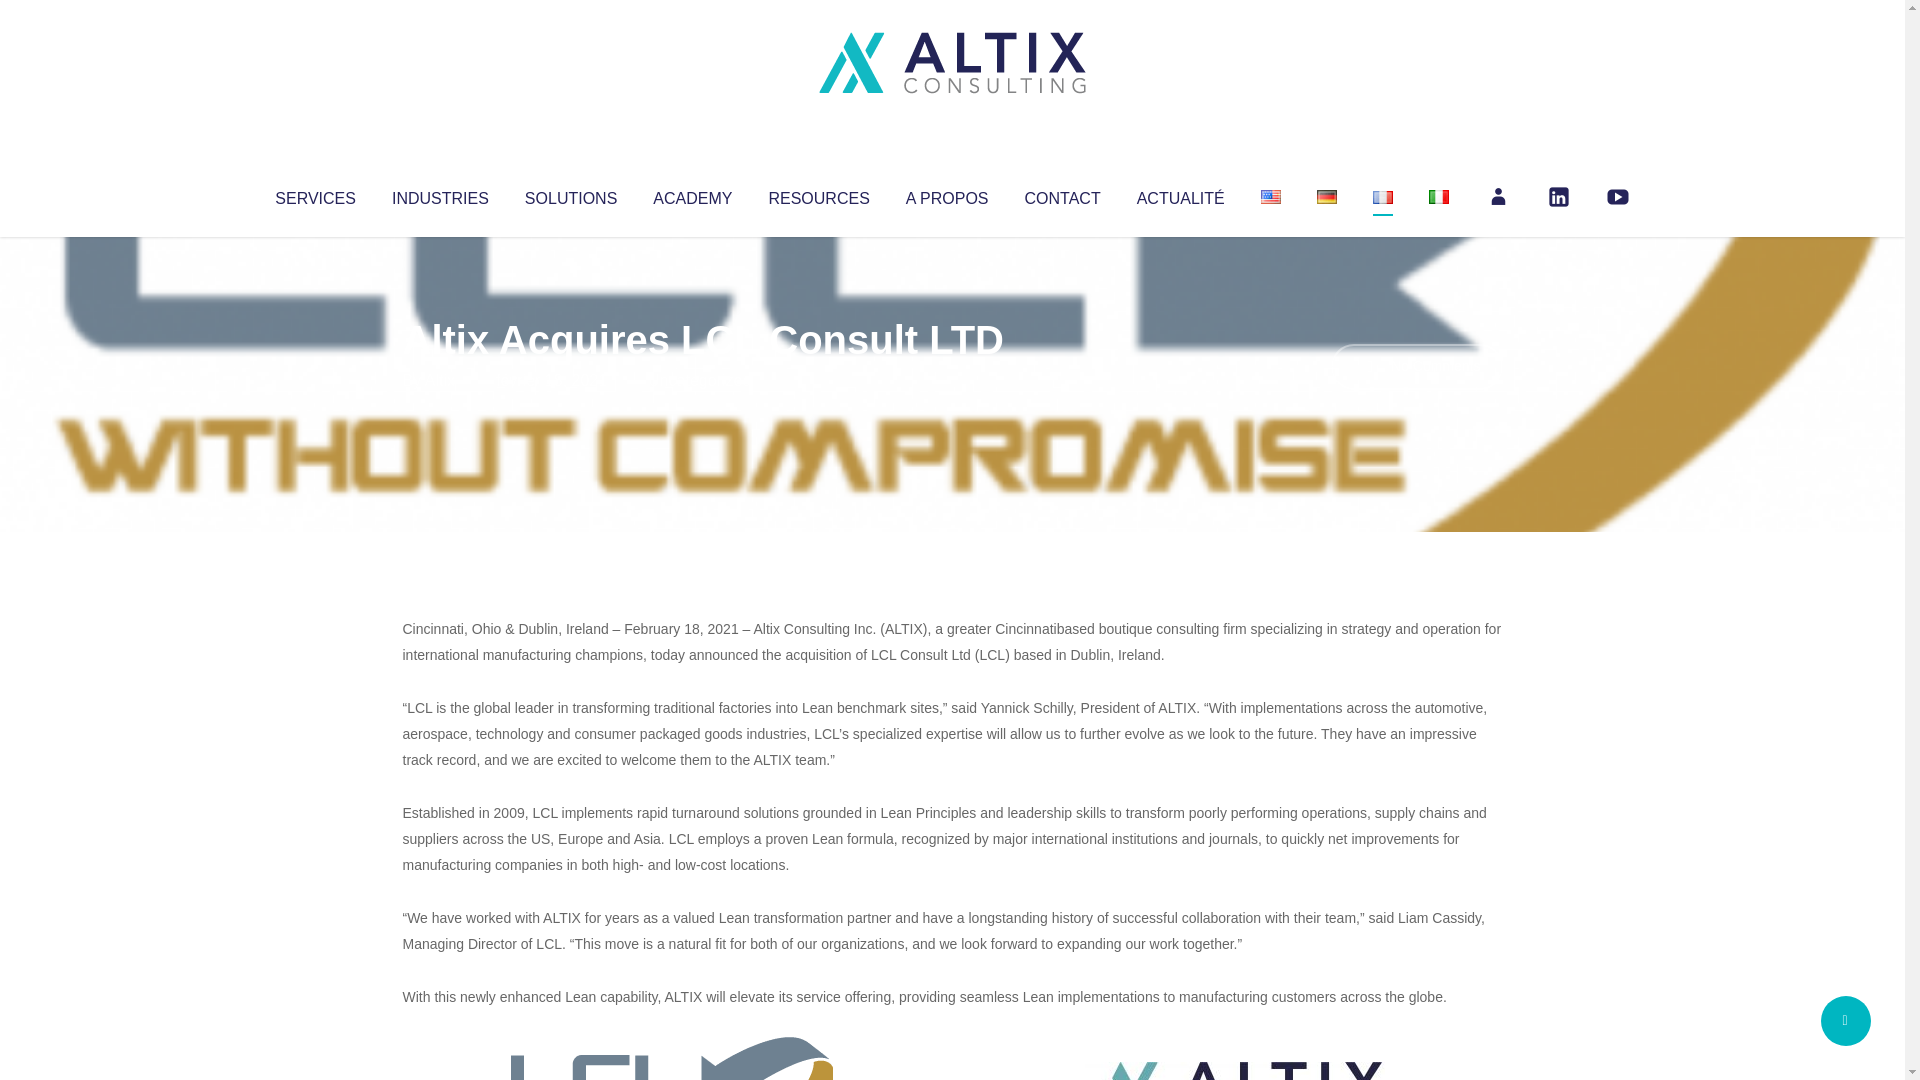 Image resolution: width=1920 pixels, height=1080 pixels. I want to click on SERVICES, so click(314, 194).